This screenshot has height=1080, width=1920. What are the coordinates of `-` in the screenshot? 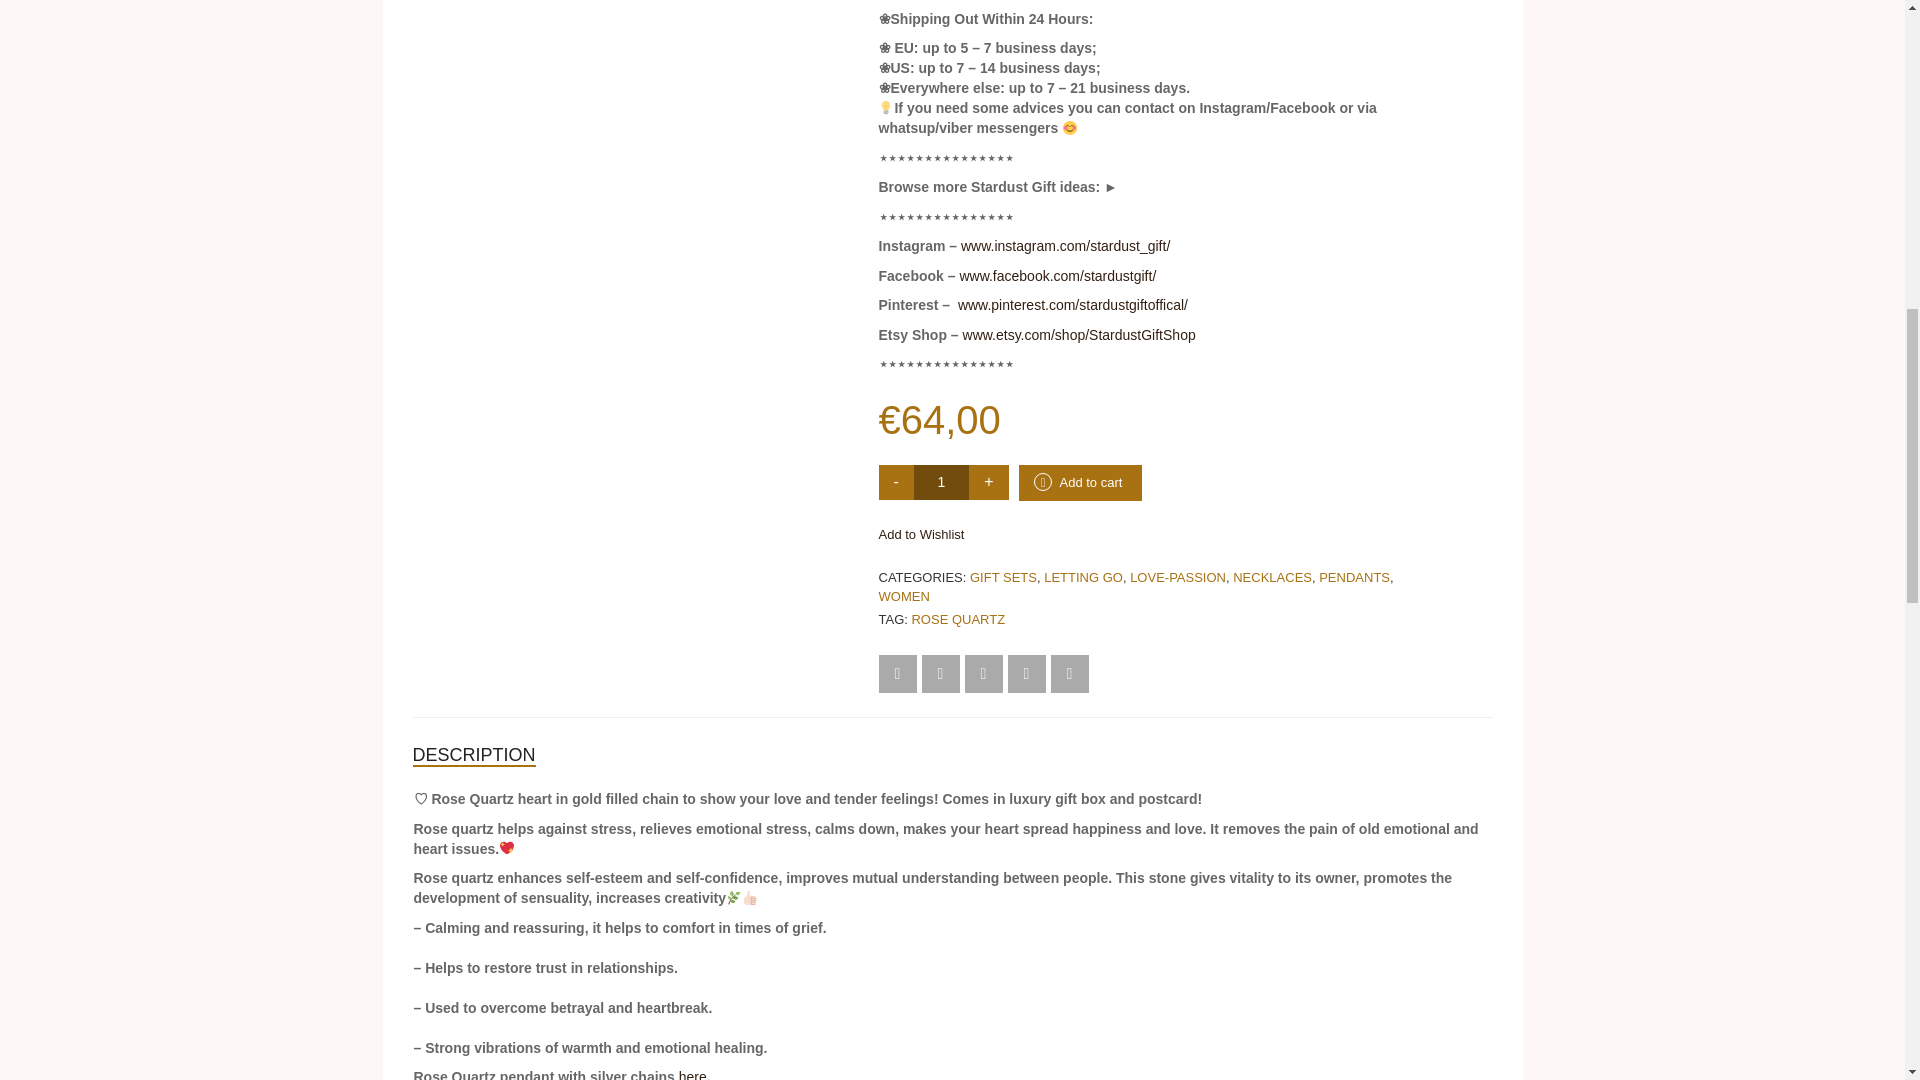 It's located at (895, 482).